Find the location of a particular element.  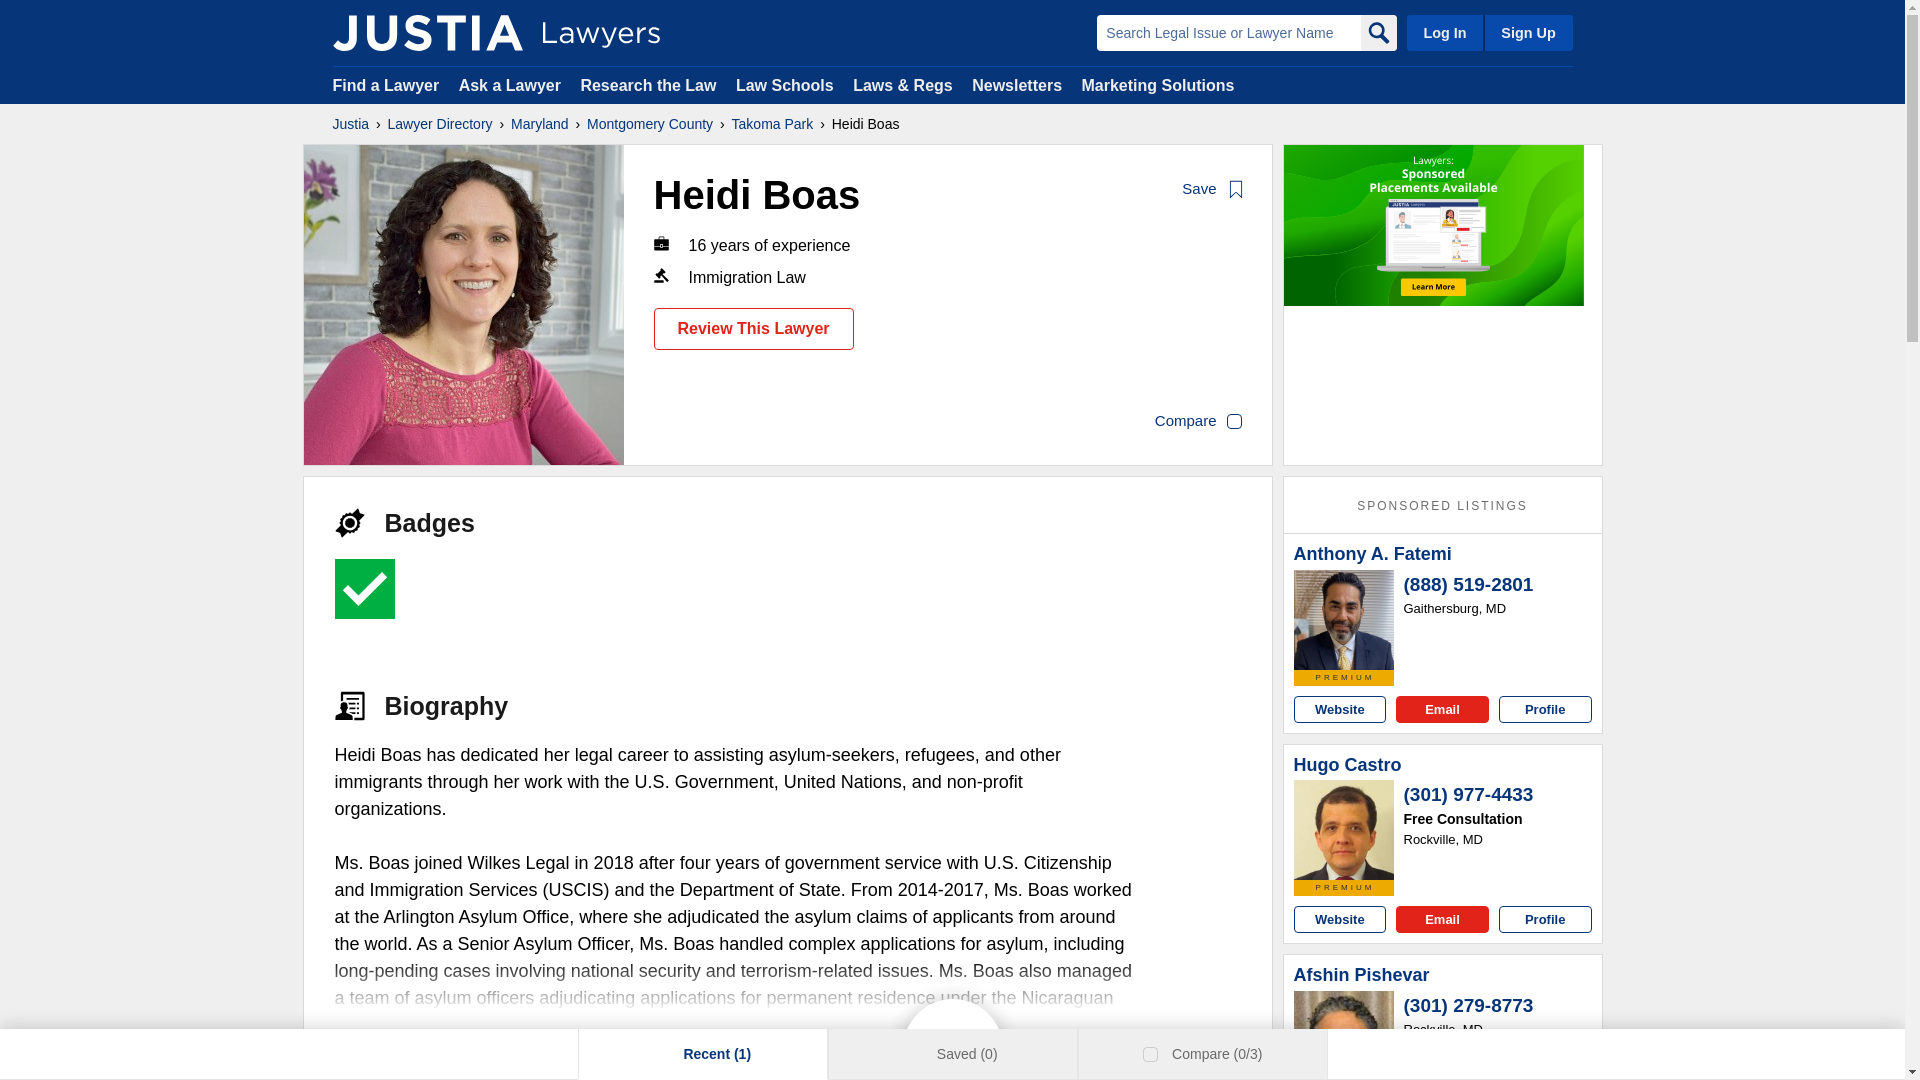

Save is located at coordinates (1213, 190).